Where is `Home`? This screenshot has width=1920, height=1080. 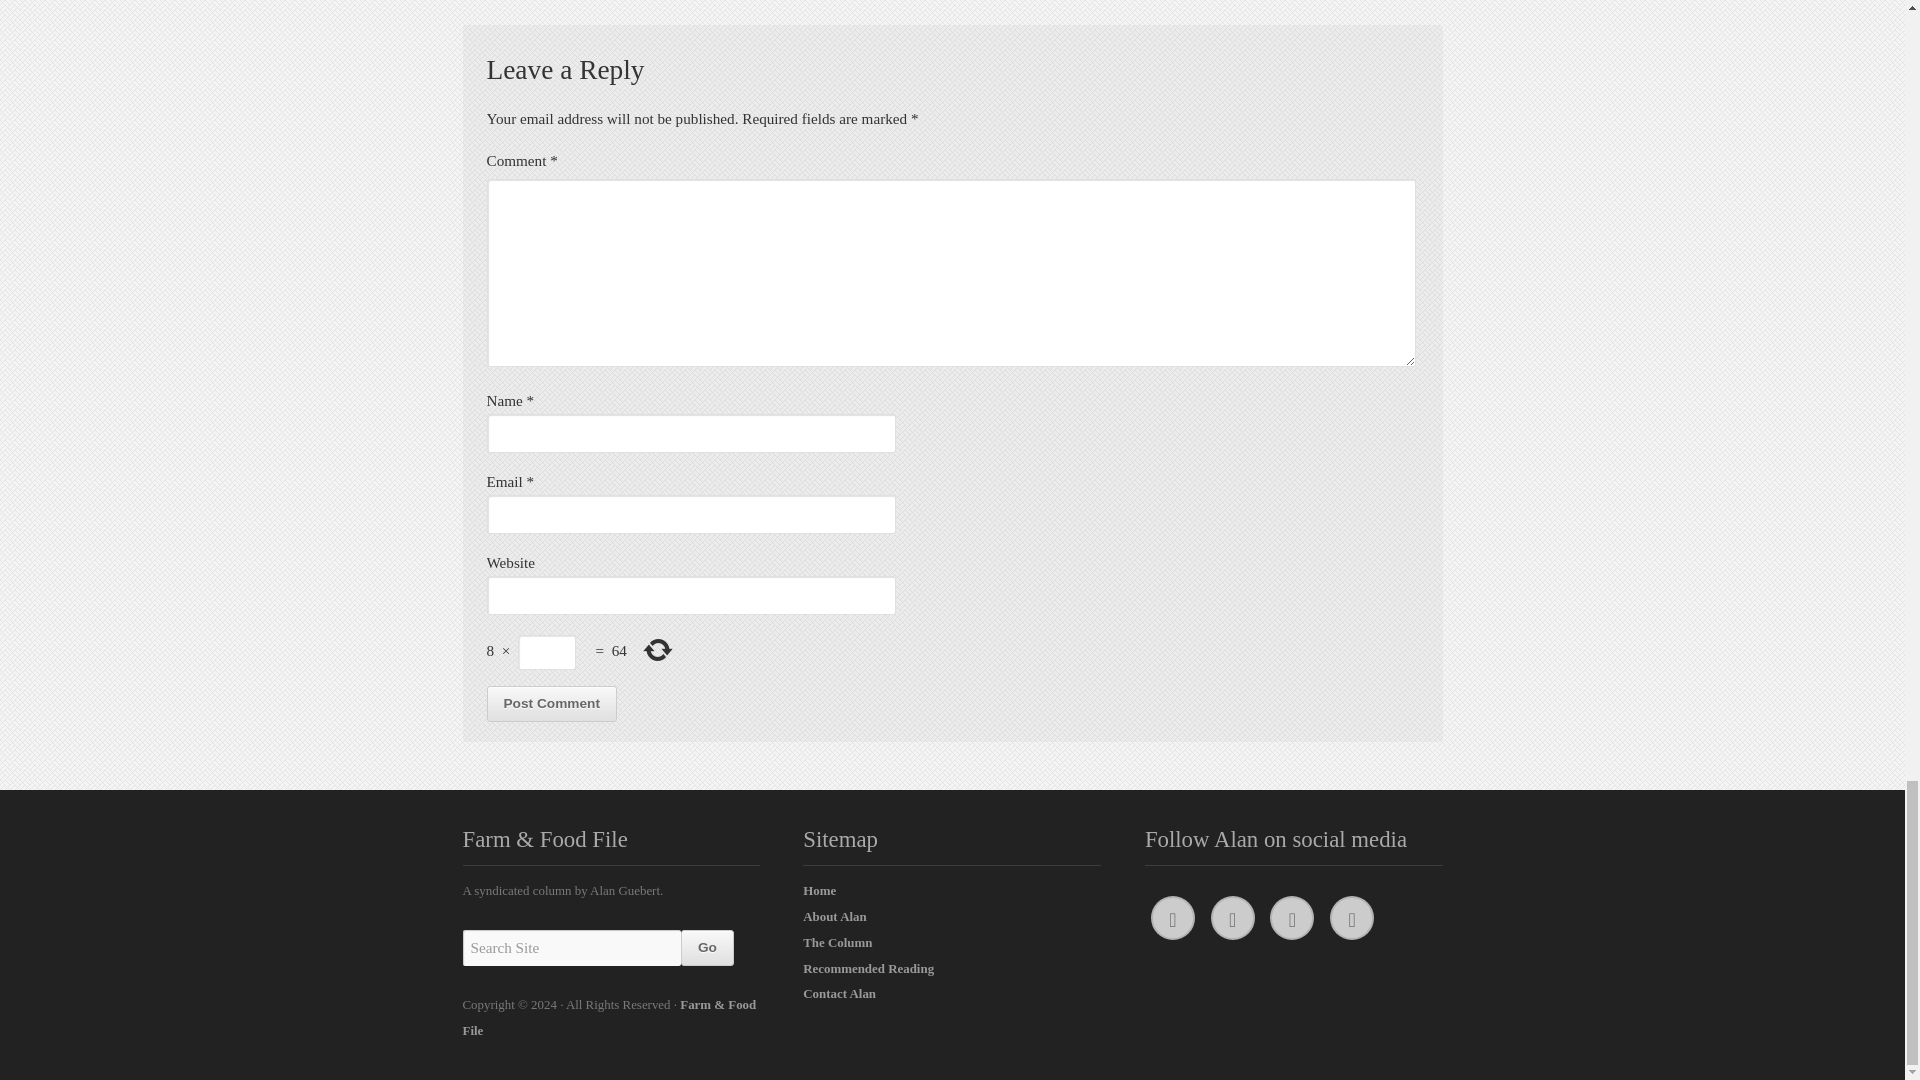
Home is located at coordinates (818, 890).